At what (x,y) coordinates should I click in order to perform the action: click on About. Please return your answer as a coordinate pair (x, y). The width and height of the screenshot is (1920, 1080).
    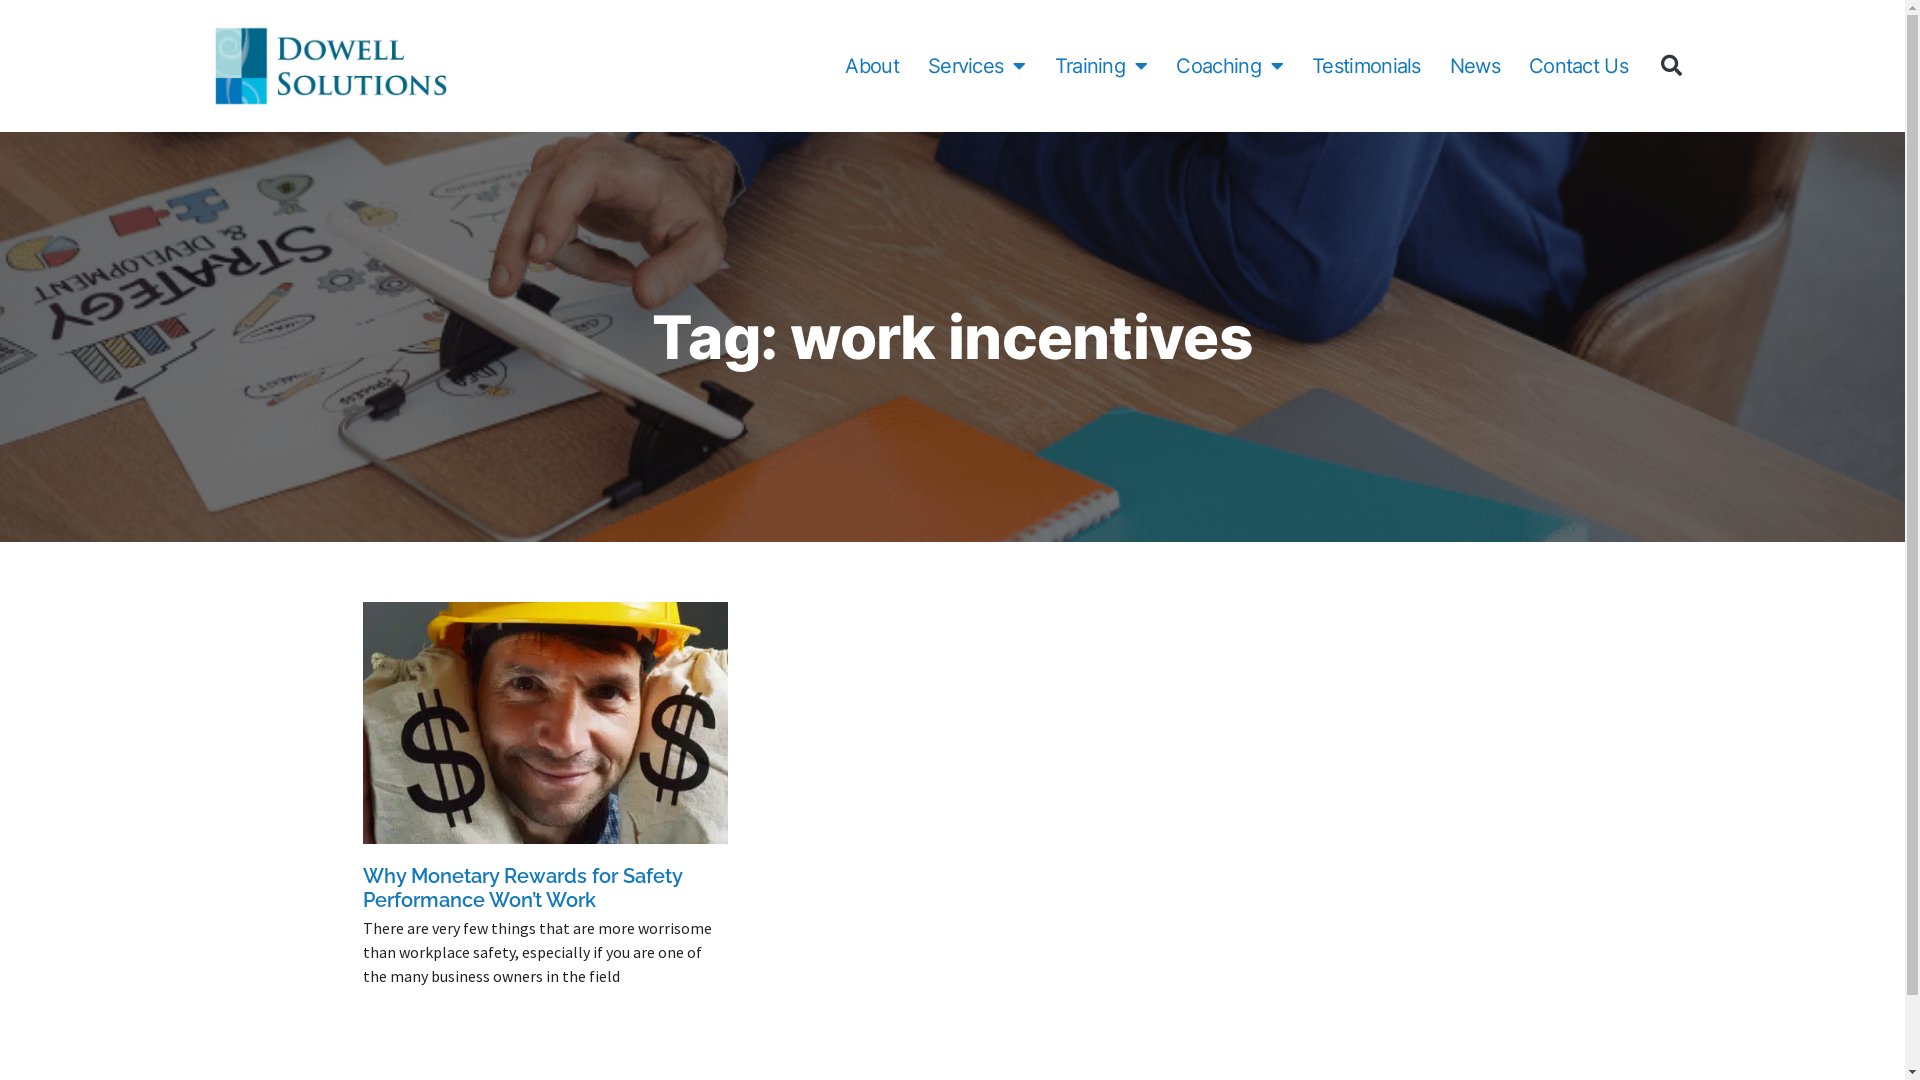
    Looking at the image, I should click on (872, 66).